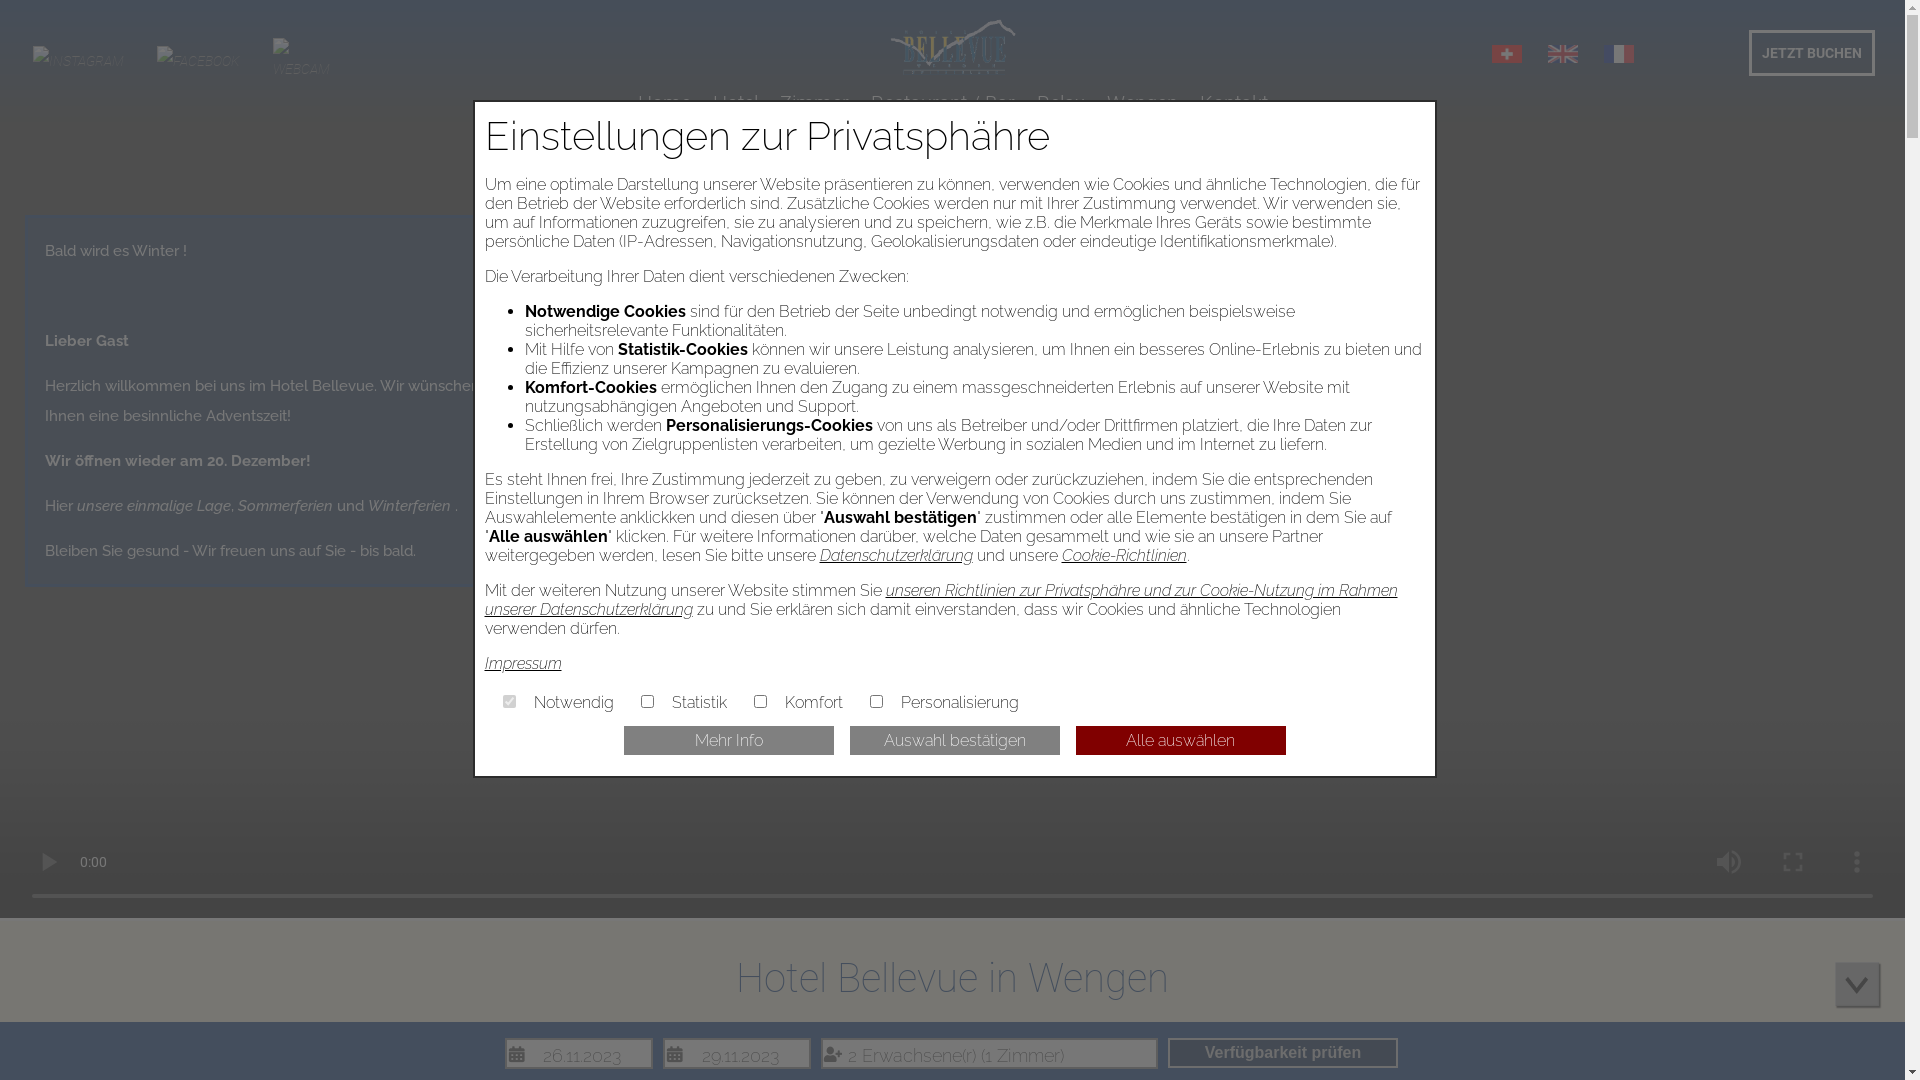 The height and width of the screenshot is (1080, 1920). I want to click on JETZT BUCHEN, so click(1812, 53).